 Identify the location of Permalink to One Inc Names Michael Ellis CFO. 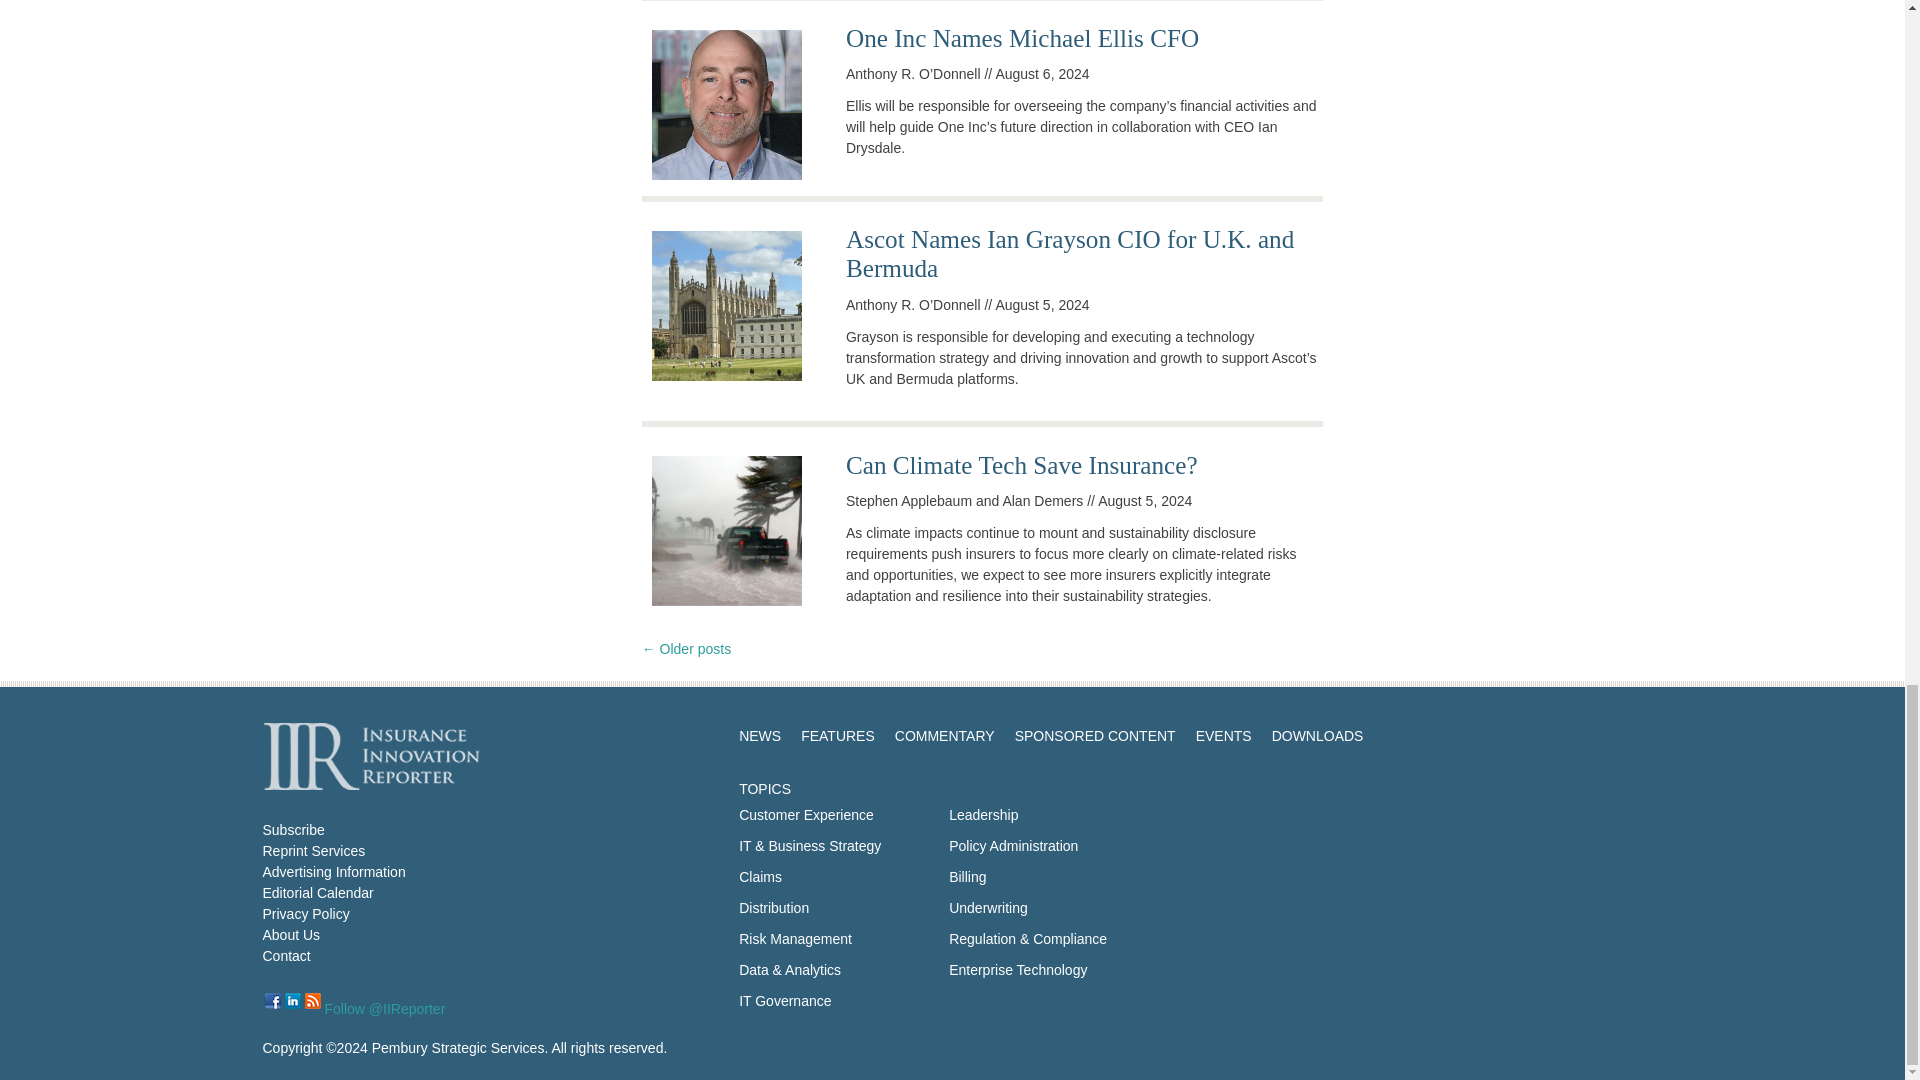
(1022, 38).